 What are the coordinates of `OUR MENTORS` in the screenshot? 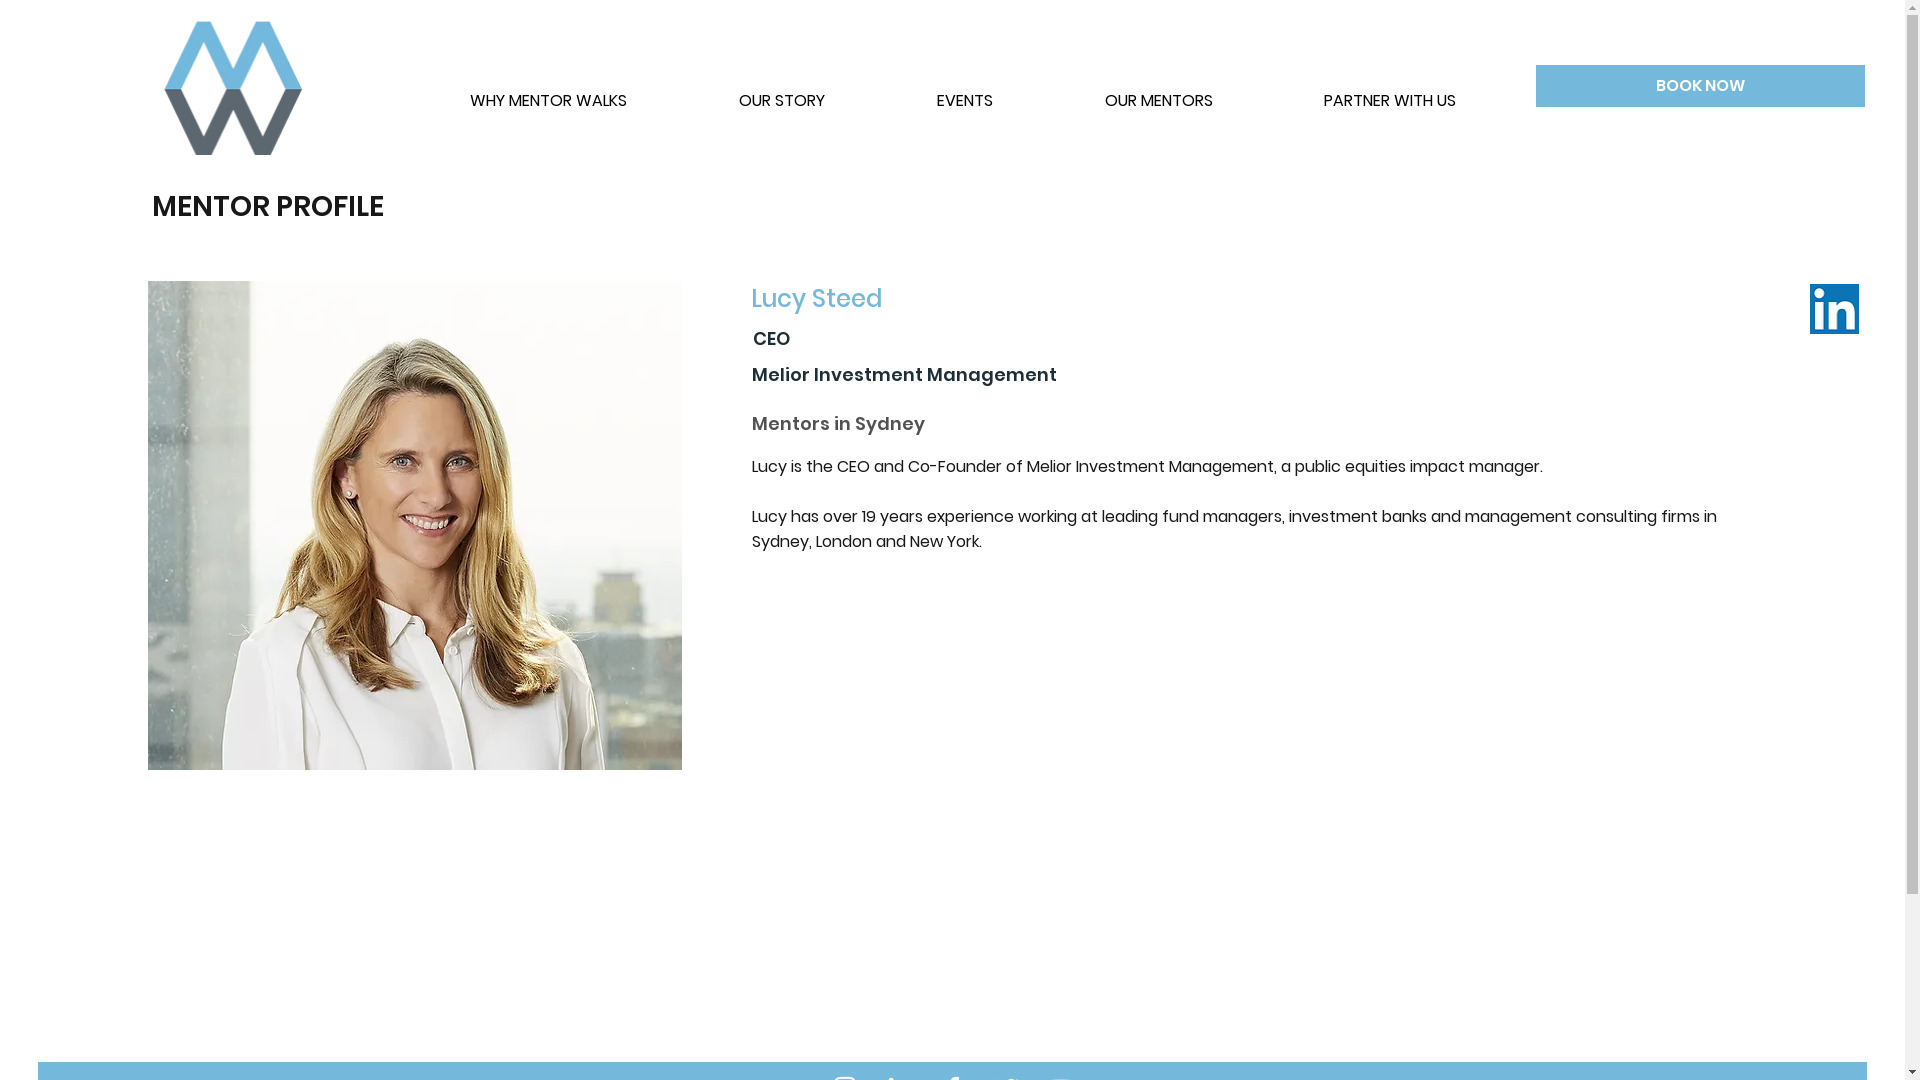 It's located at (1158, 92).